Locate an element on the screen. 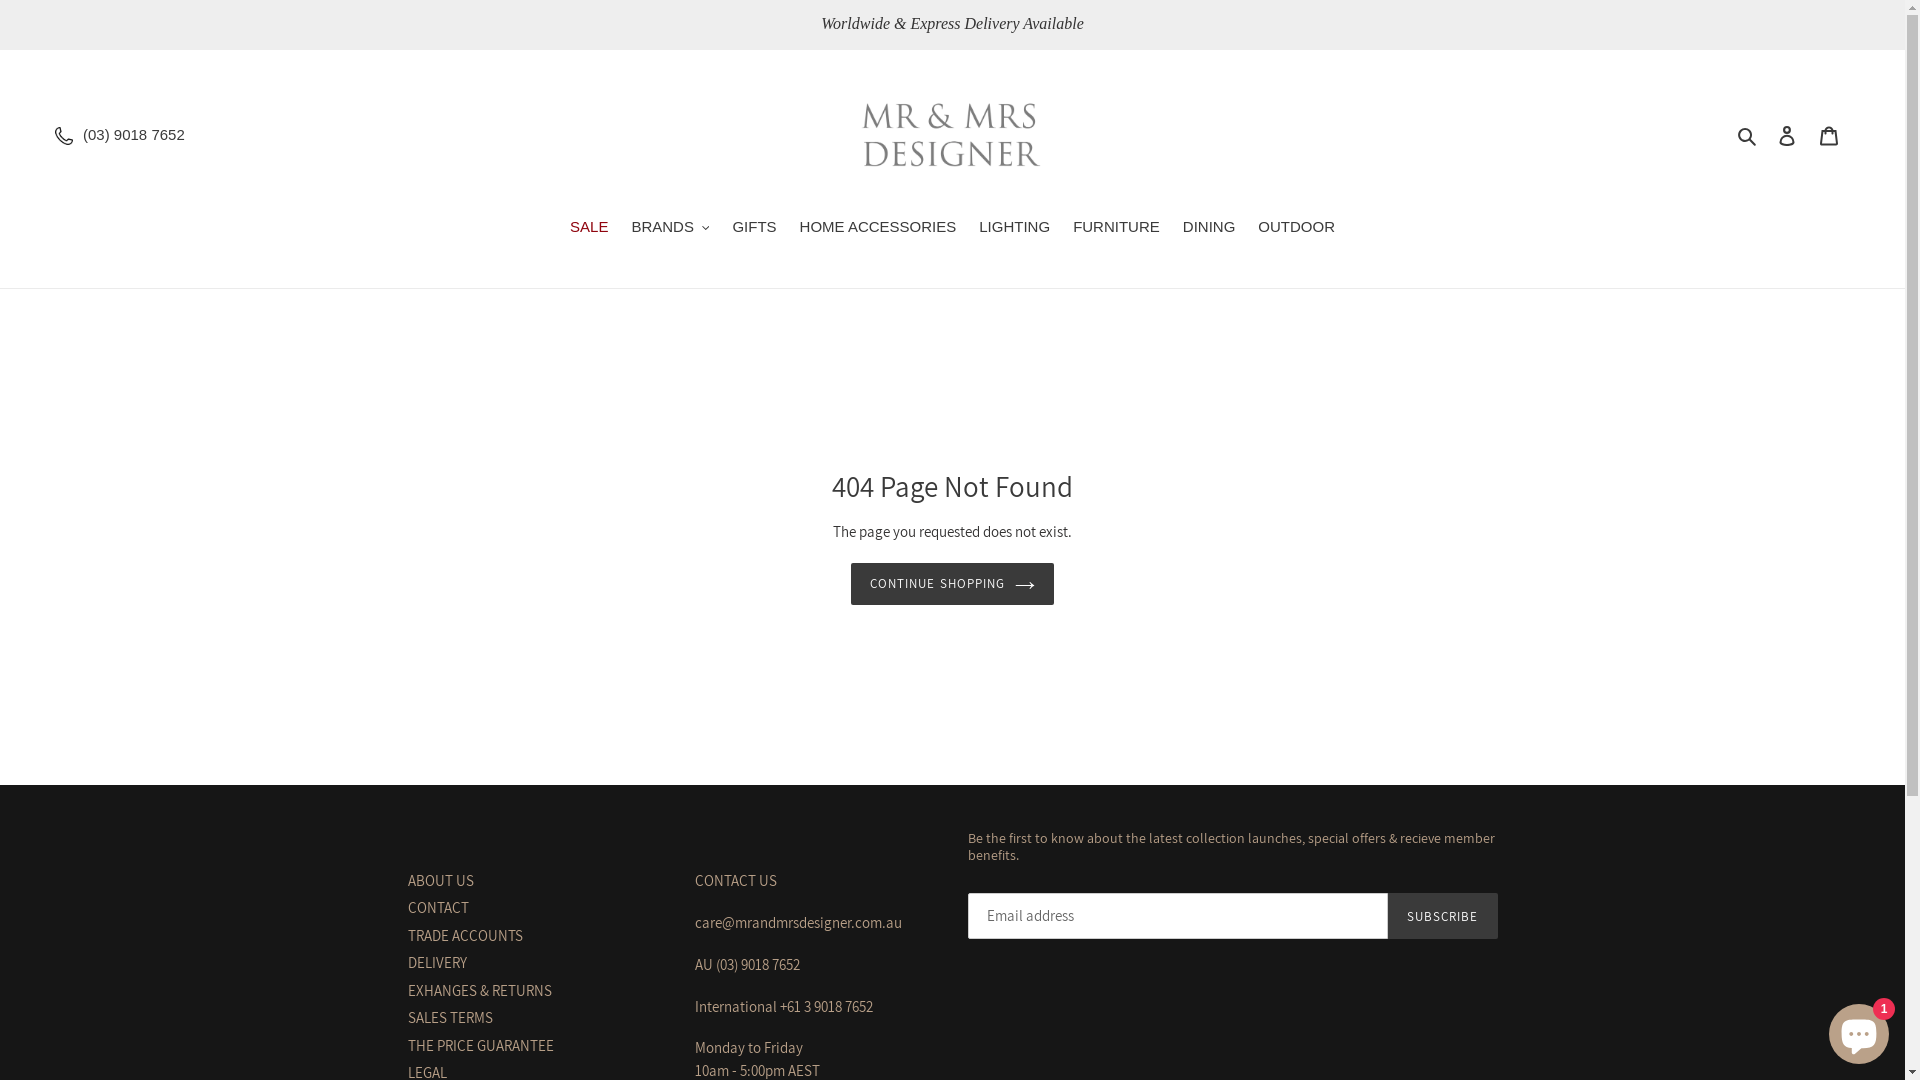 The image size is (1920, 1080). Log in is located at coordinates (1787, 136).